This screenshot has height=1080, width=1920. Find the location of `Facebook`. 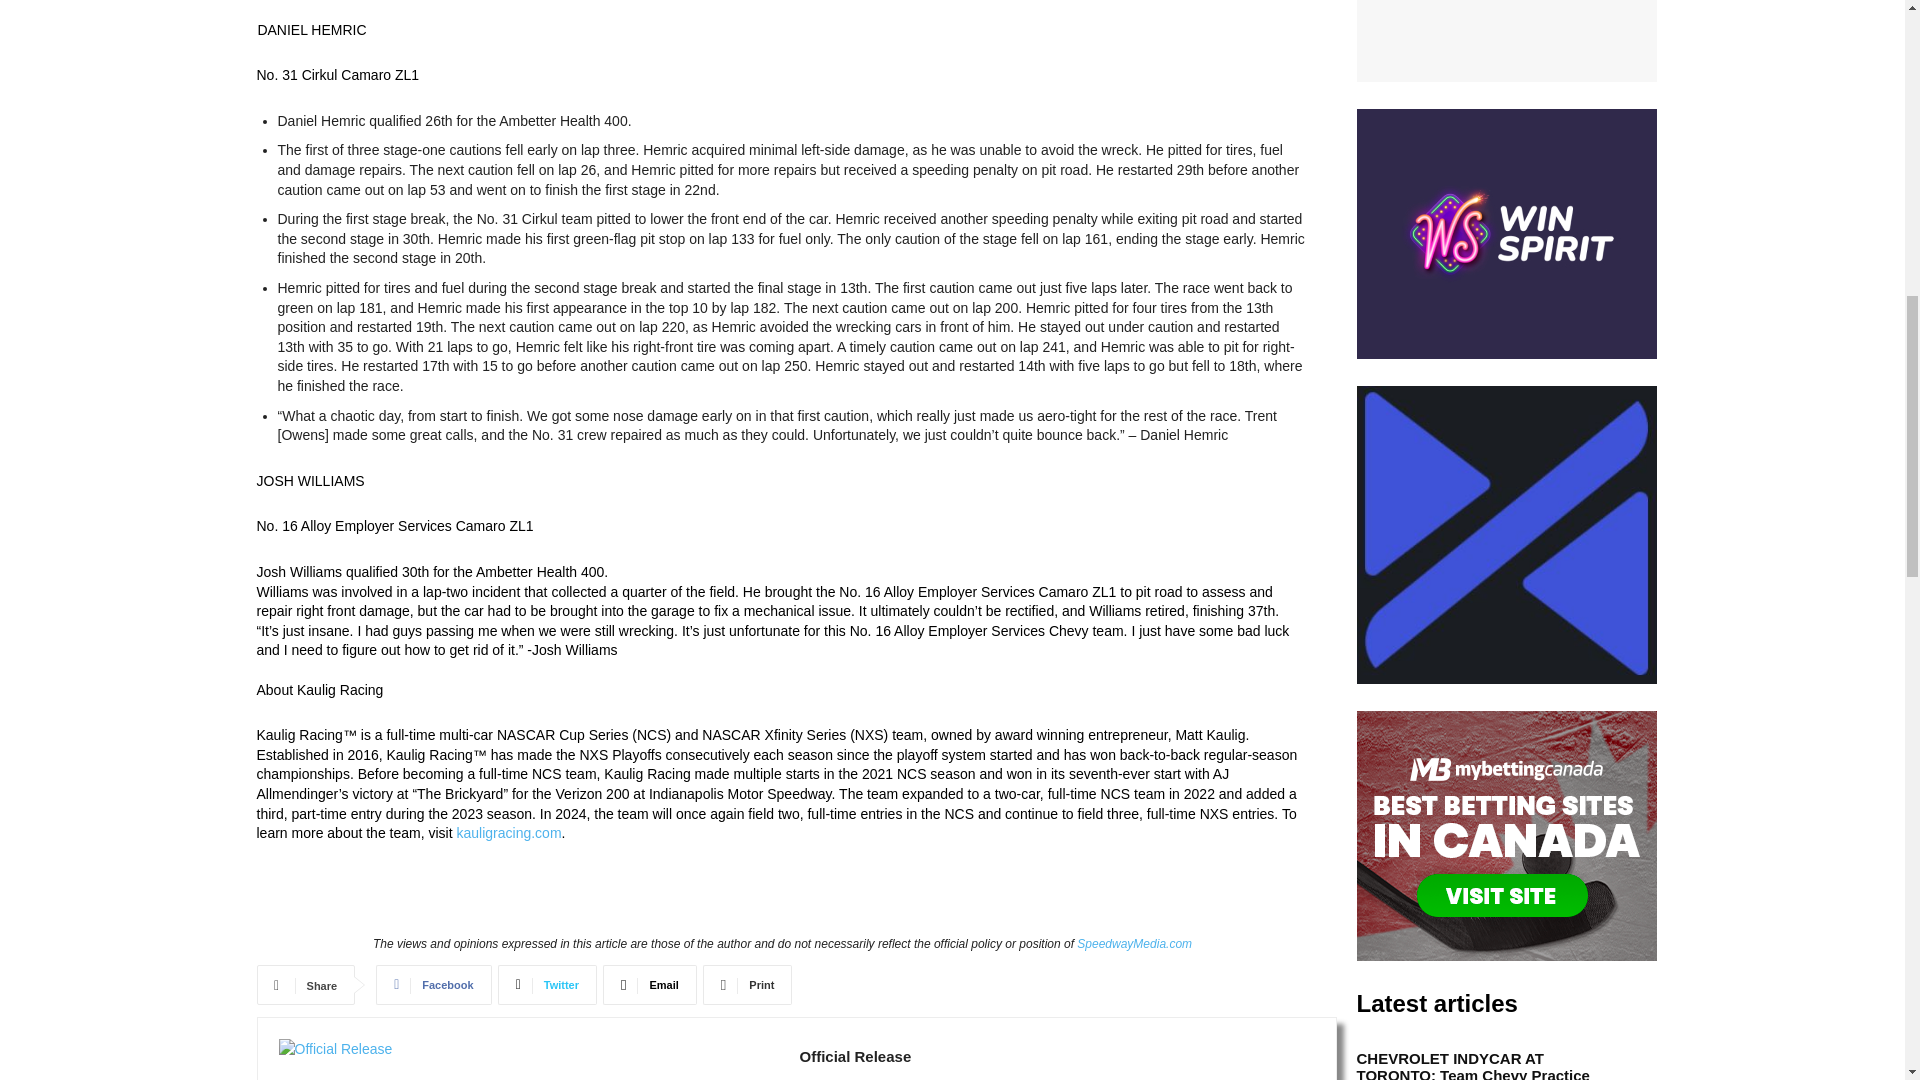

Facebook is located at coordinates (434, 985).